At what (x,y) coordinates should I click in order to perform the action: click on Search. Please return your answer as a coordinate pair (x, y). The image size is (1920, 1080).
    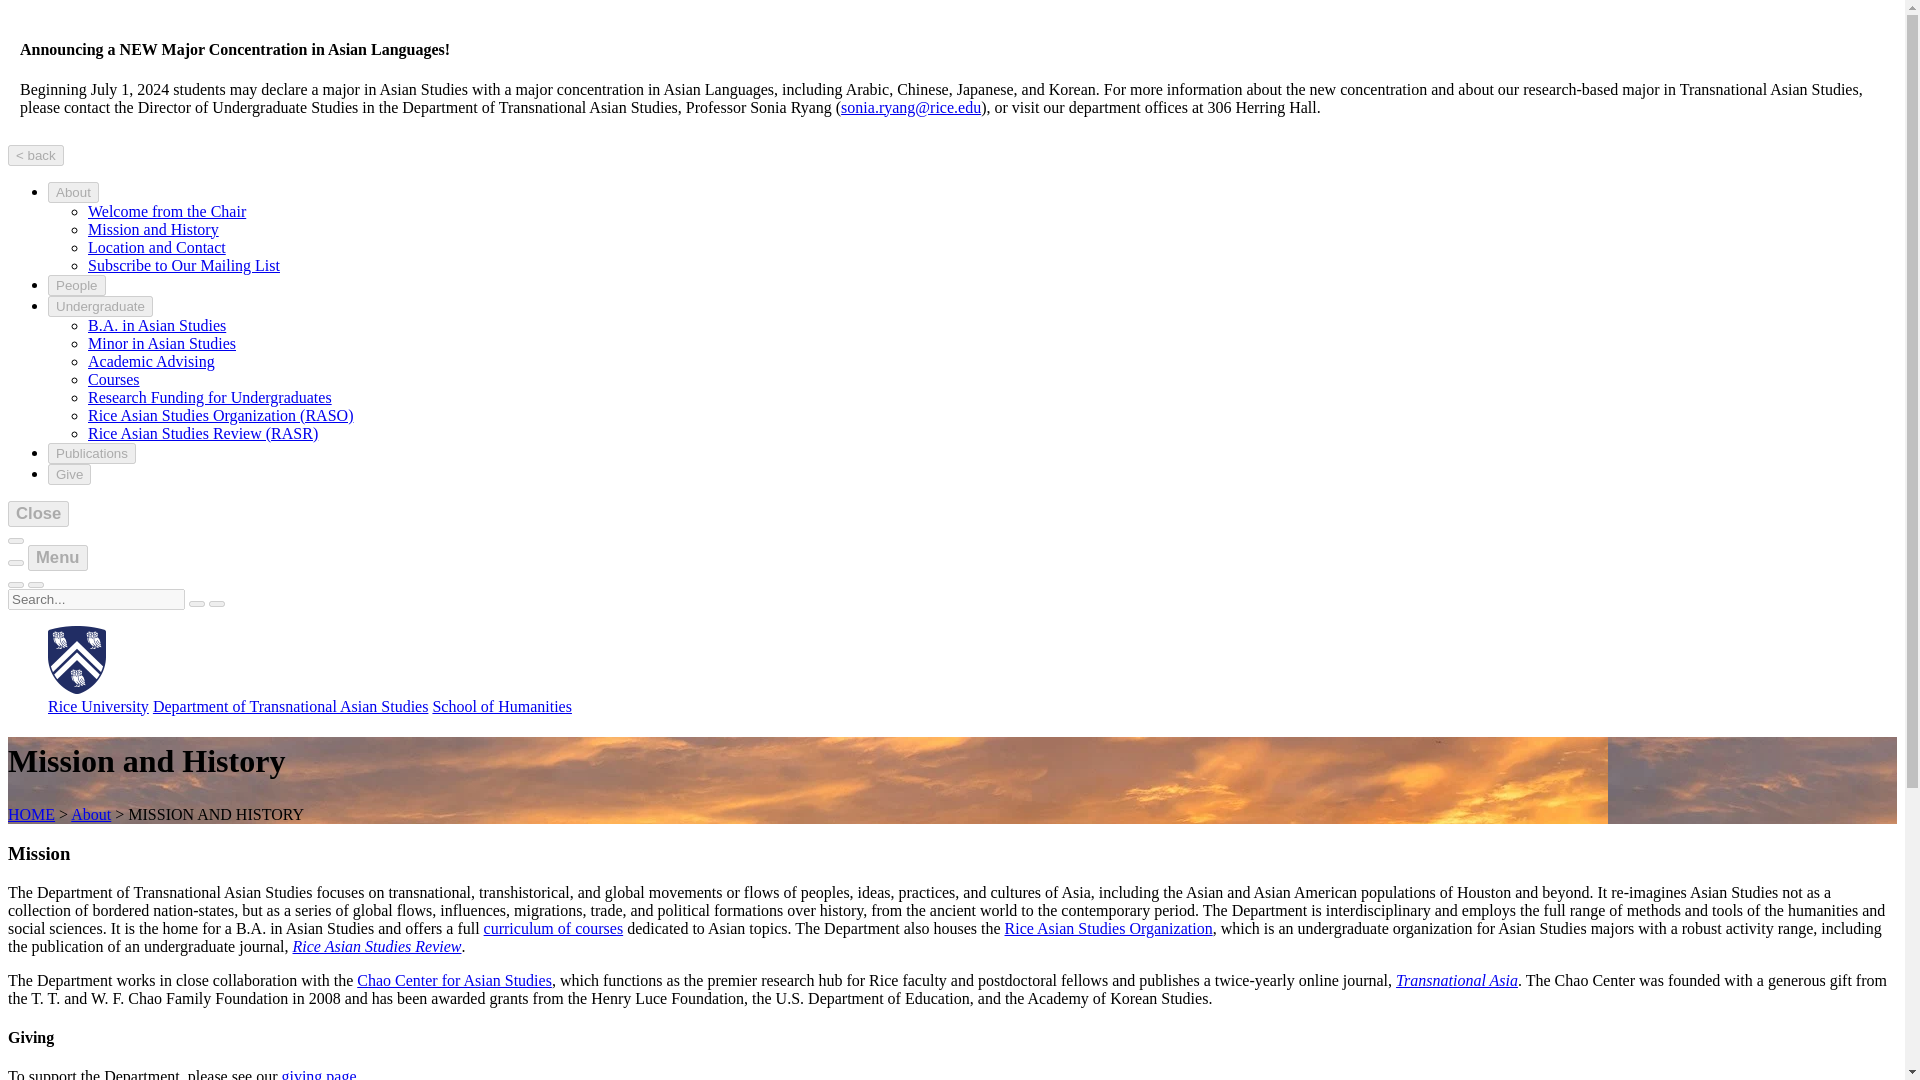
    Looking at the image, I should click on (196, 603).